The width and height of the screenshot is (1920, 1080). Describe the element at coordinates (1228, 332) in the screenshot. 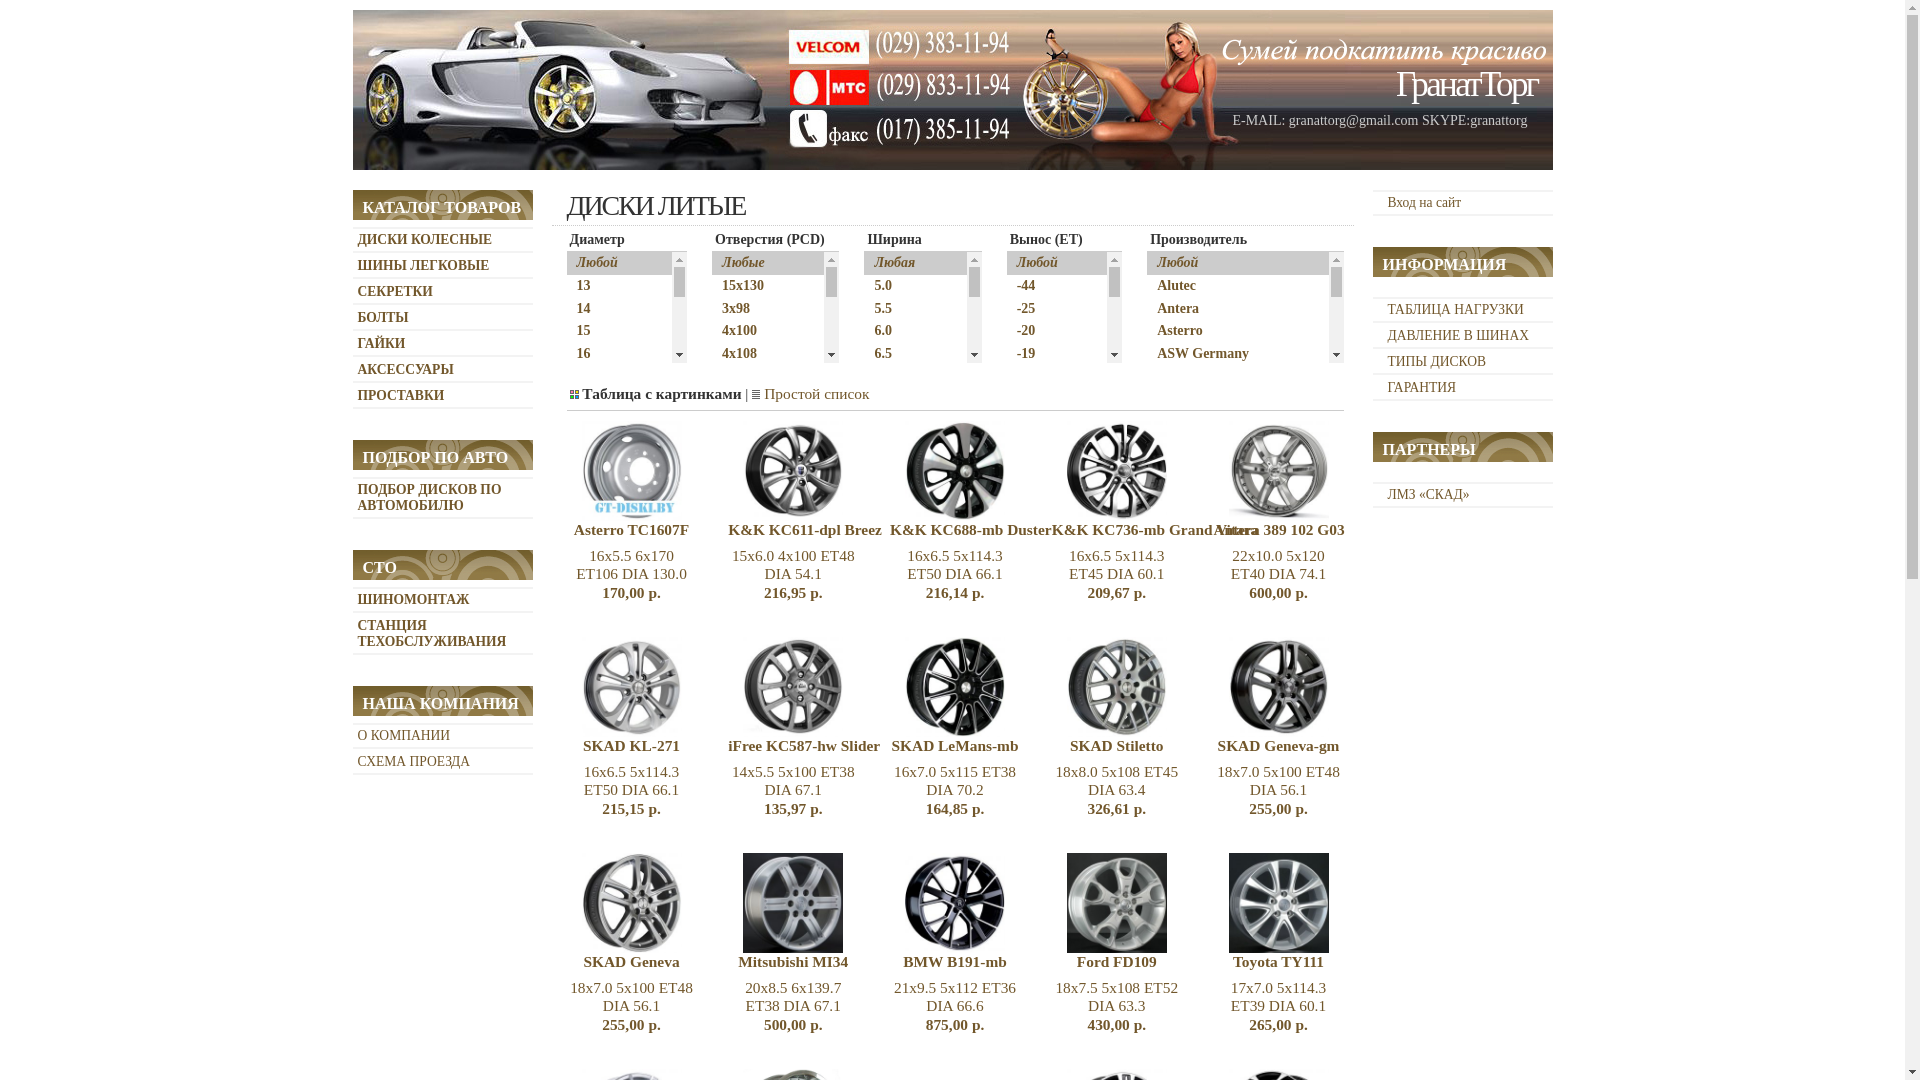

I see `Asterro` at that location.